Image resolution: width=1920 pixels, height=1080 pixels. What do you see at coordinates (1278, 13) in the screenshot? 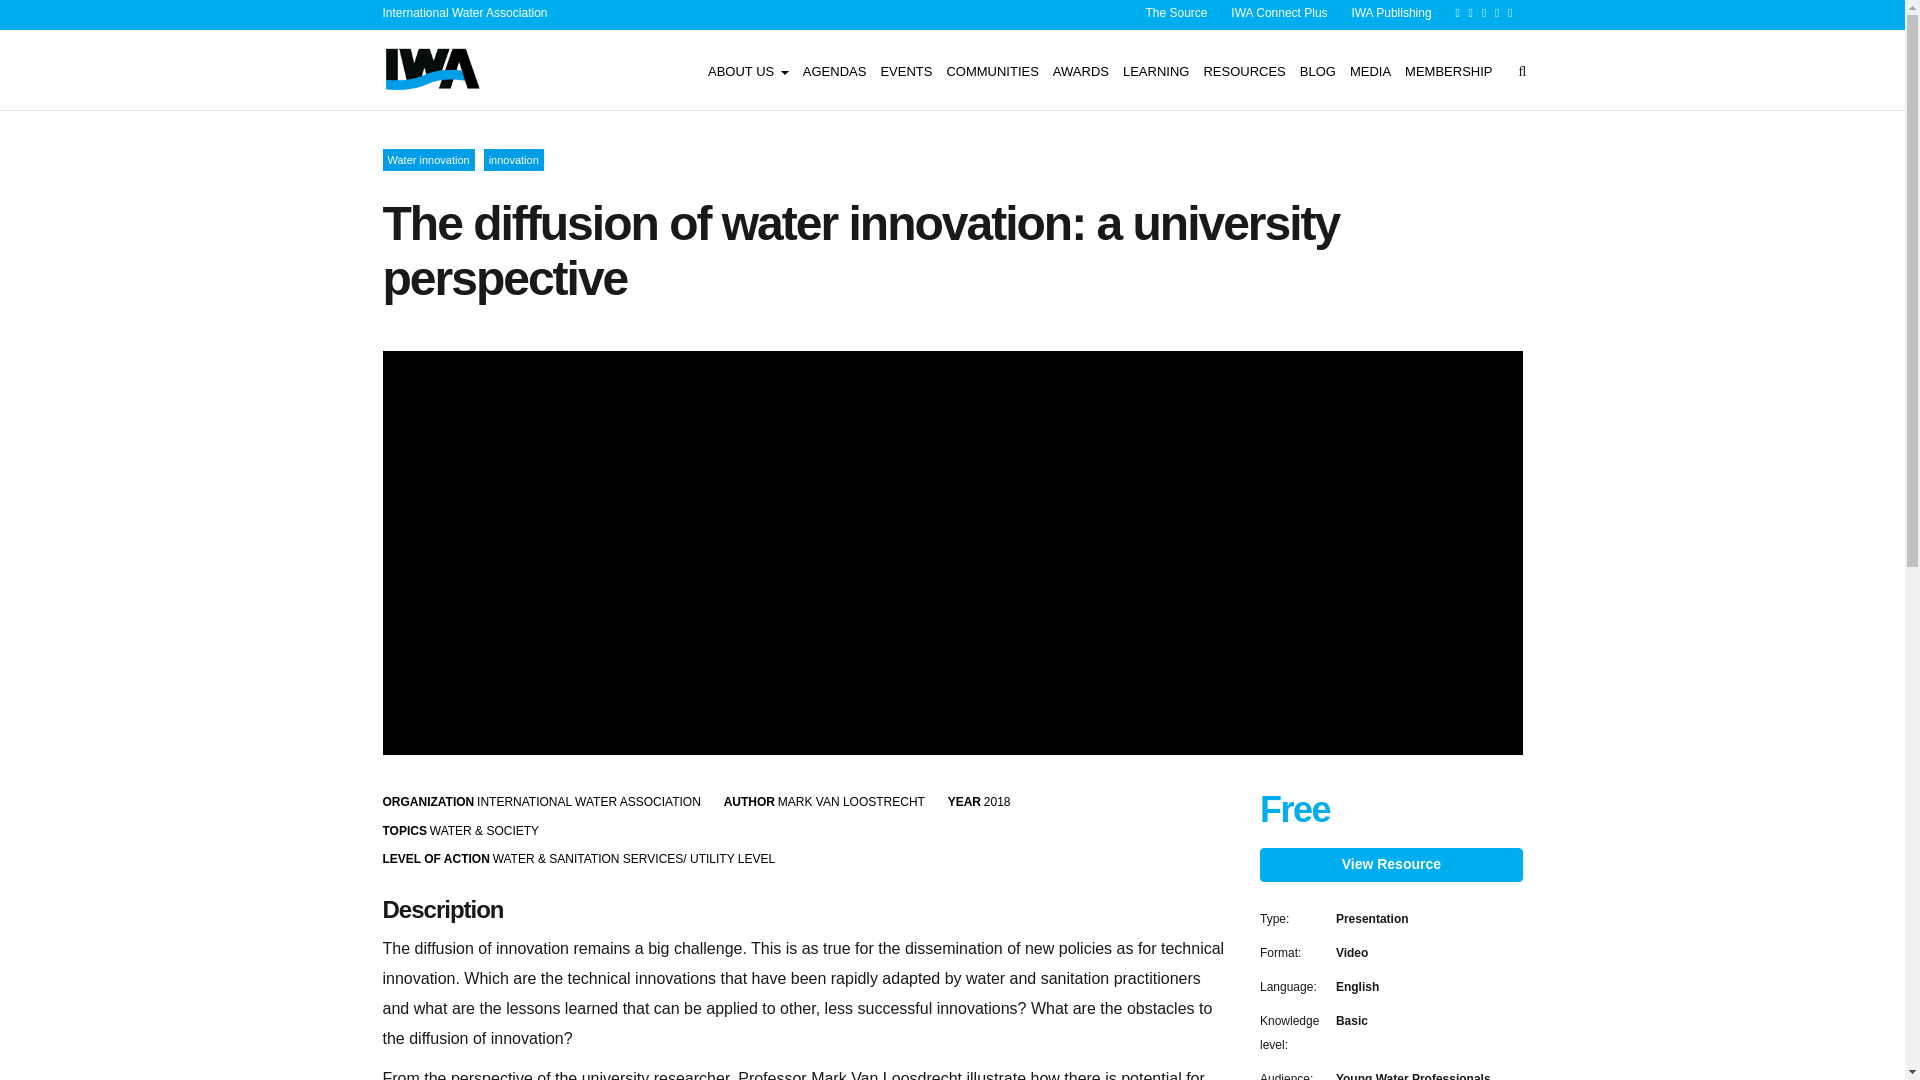
I see `IWA Connect Plus` at bounding box center [1278, 13].